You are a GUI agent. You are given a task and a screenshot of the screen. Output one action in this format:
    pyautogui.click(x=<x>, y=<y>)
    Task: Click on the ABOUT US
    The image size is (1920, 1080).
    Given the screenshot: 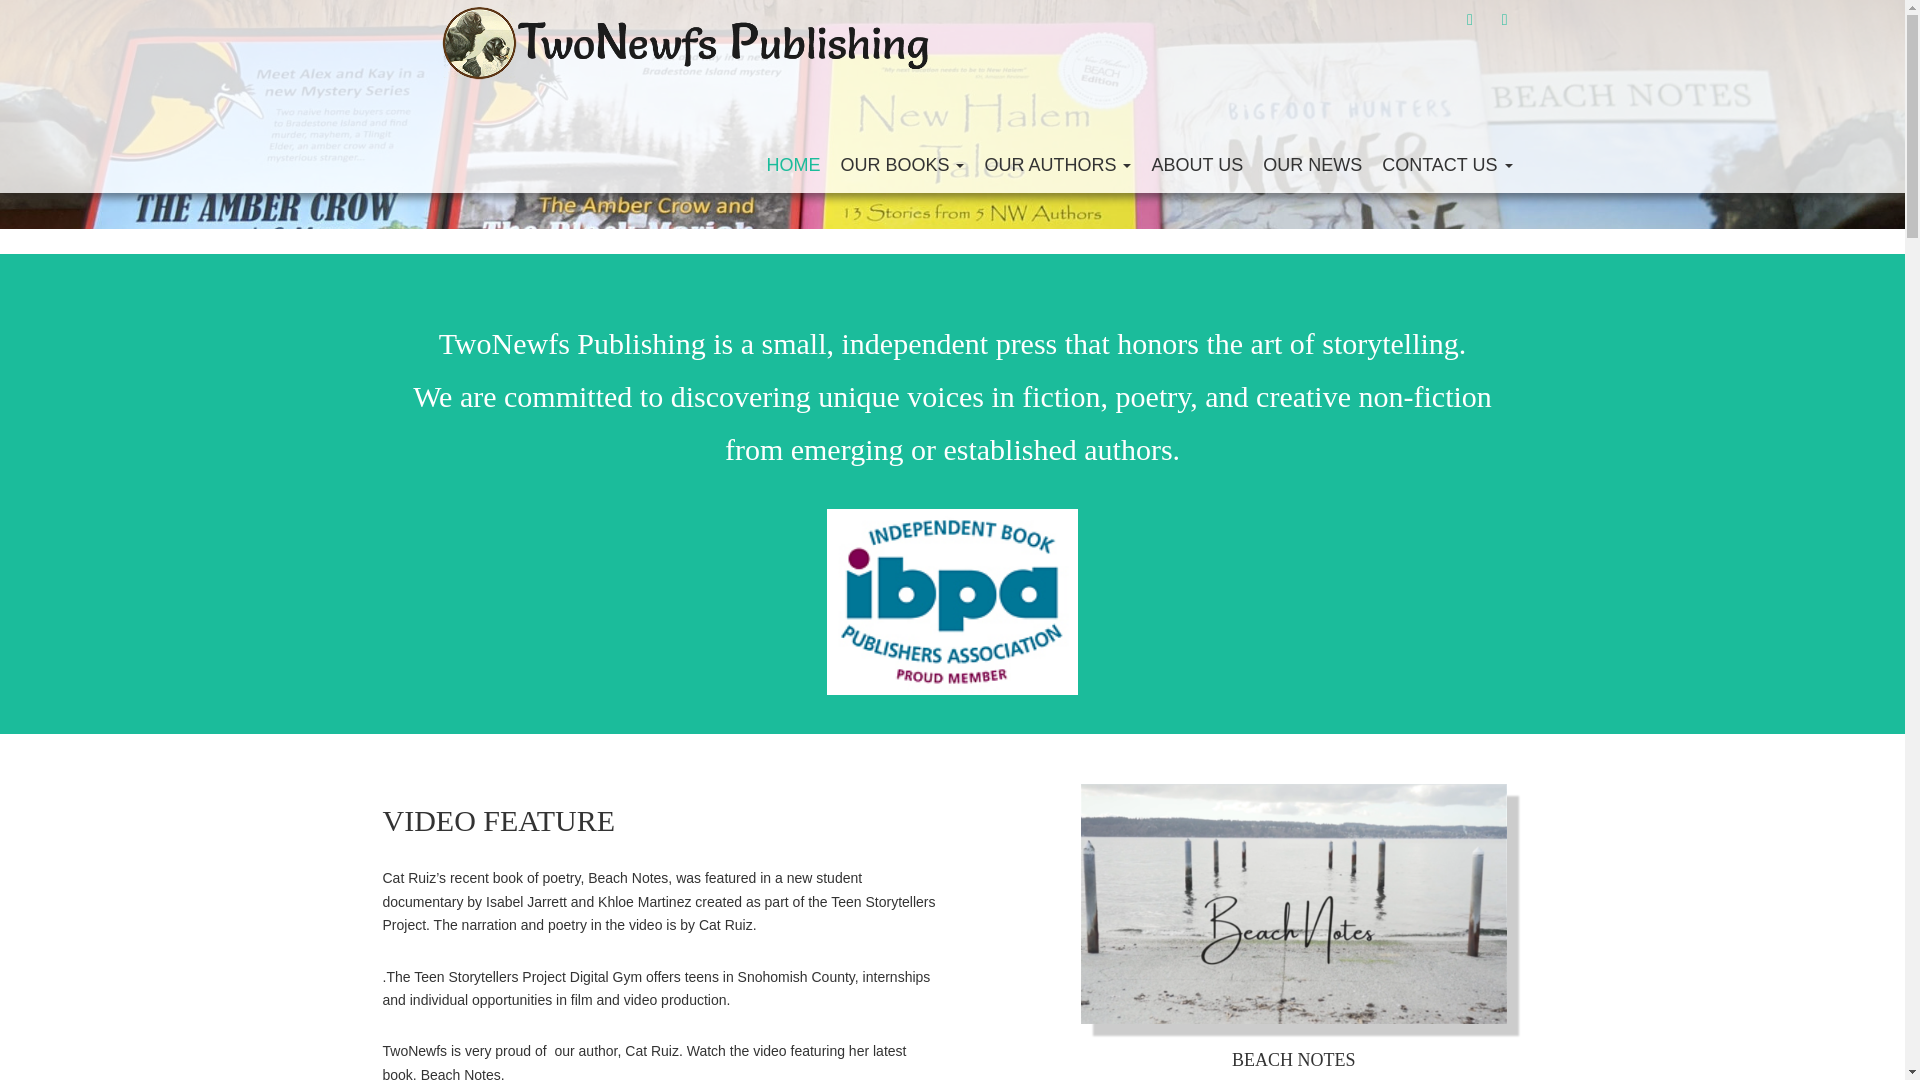 What is the action you would take?
    pyautogui.click(x=1196, y=164)
    